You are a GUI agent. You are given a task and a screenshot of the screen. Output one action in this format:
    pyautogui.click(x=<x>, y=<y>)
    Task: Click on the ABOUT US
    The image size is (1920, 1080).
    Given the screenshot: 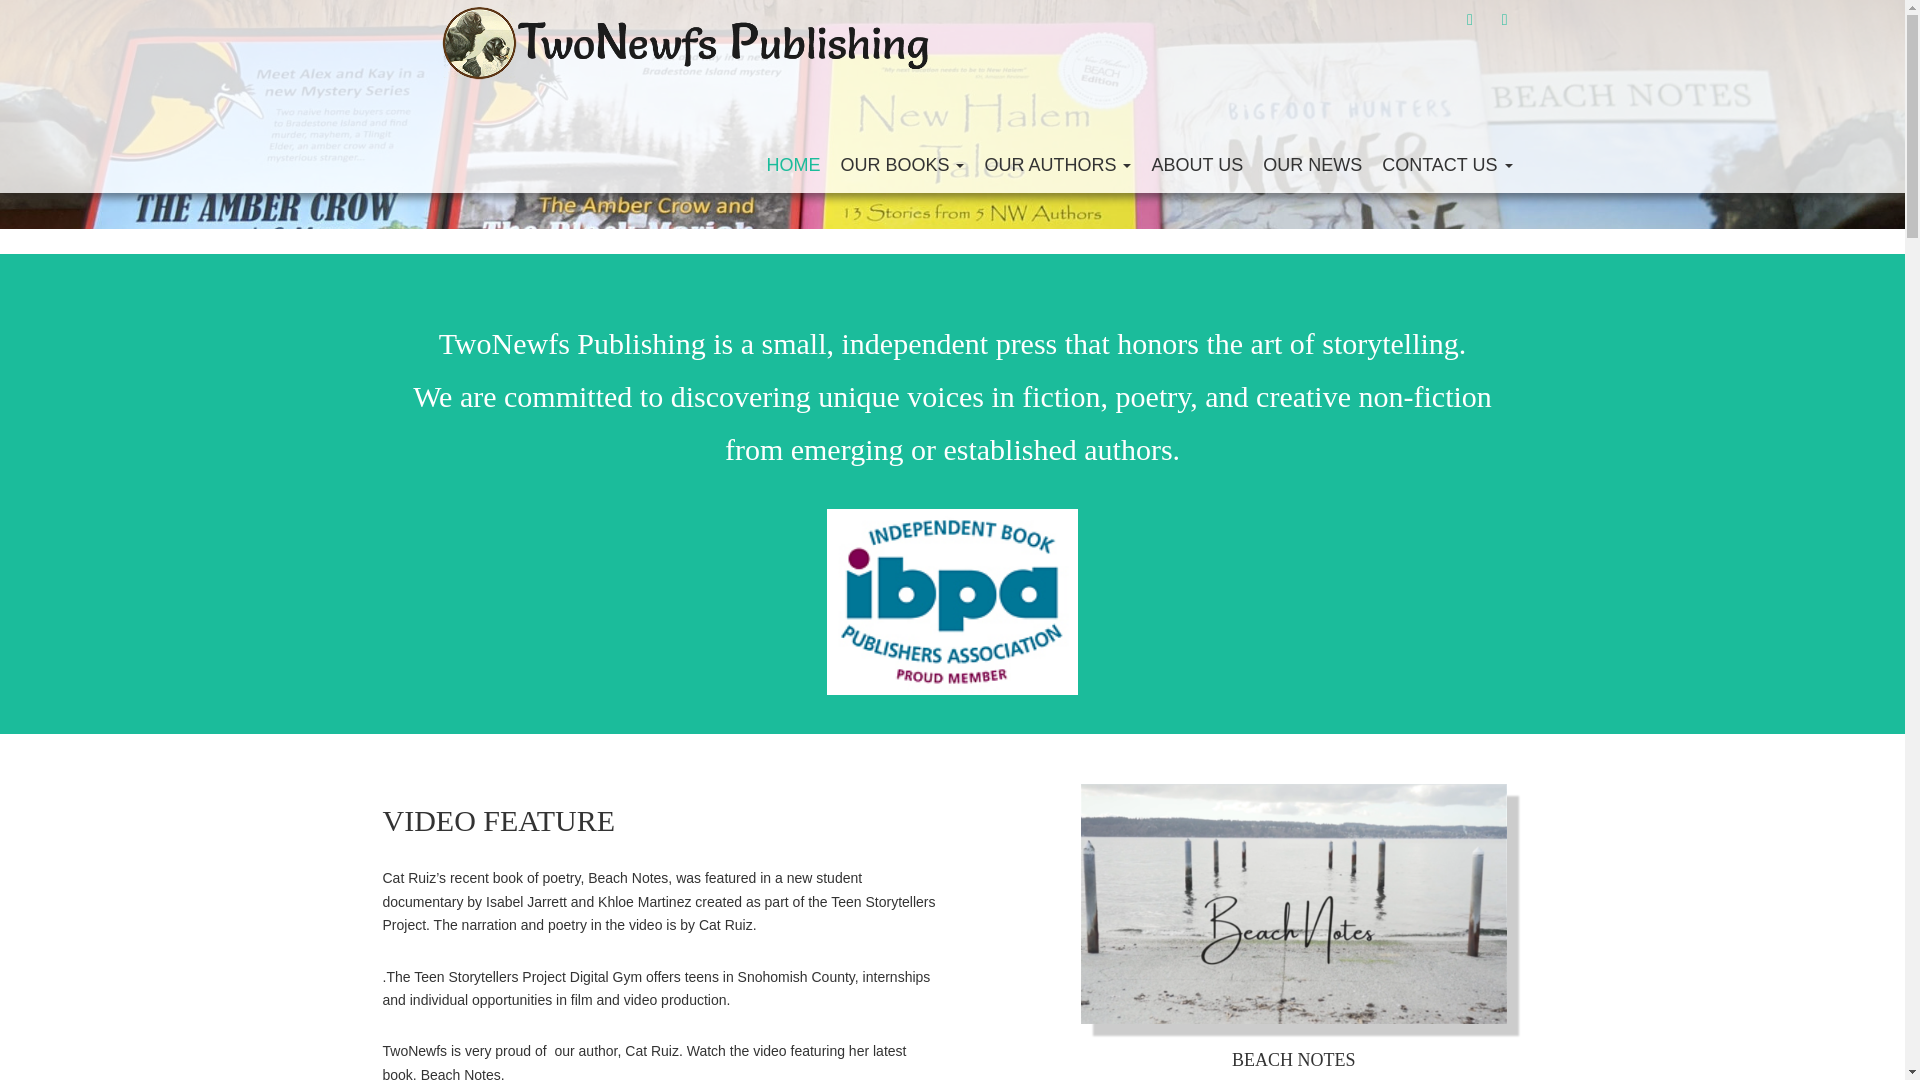 What is the action you would take?
    pyautogui.click(x=1196, y=164)
    